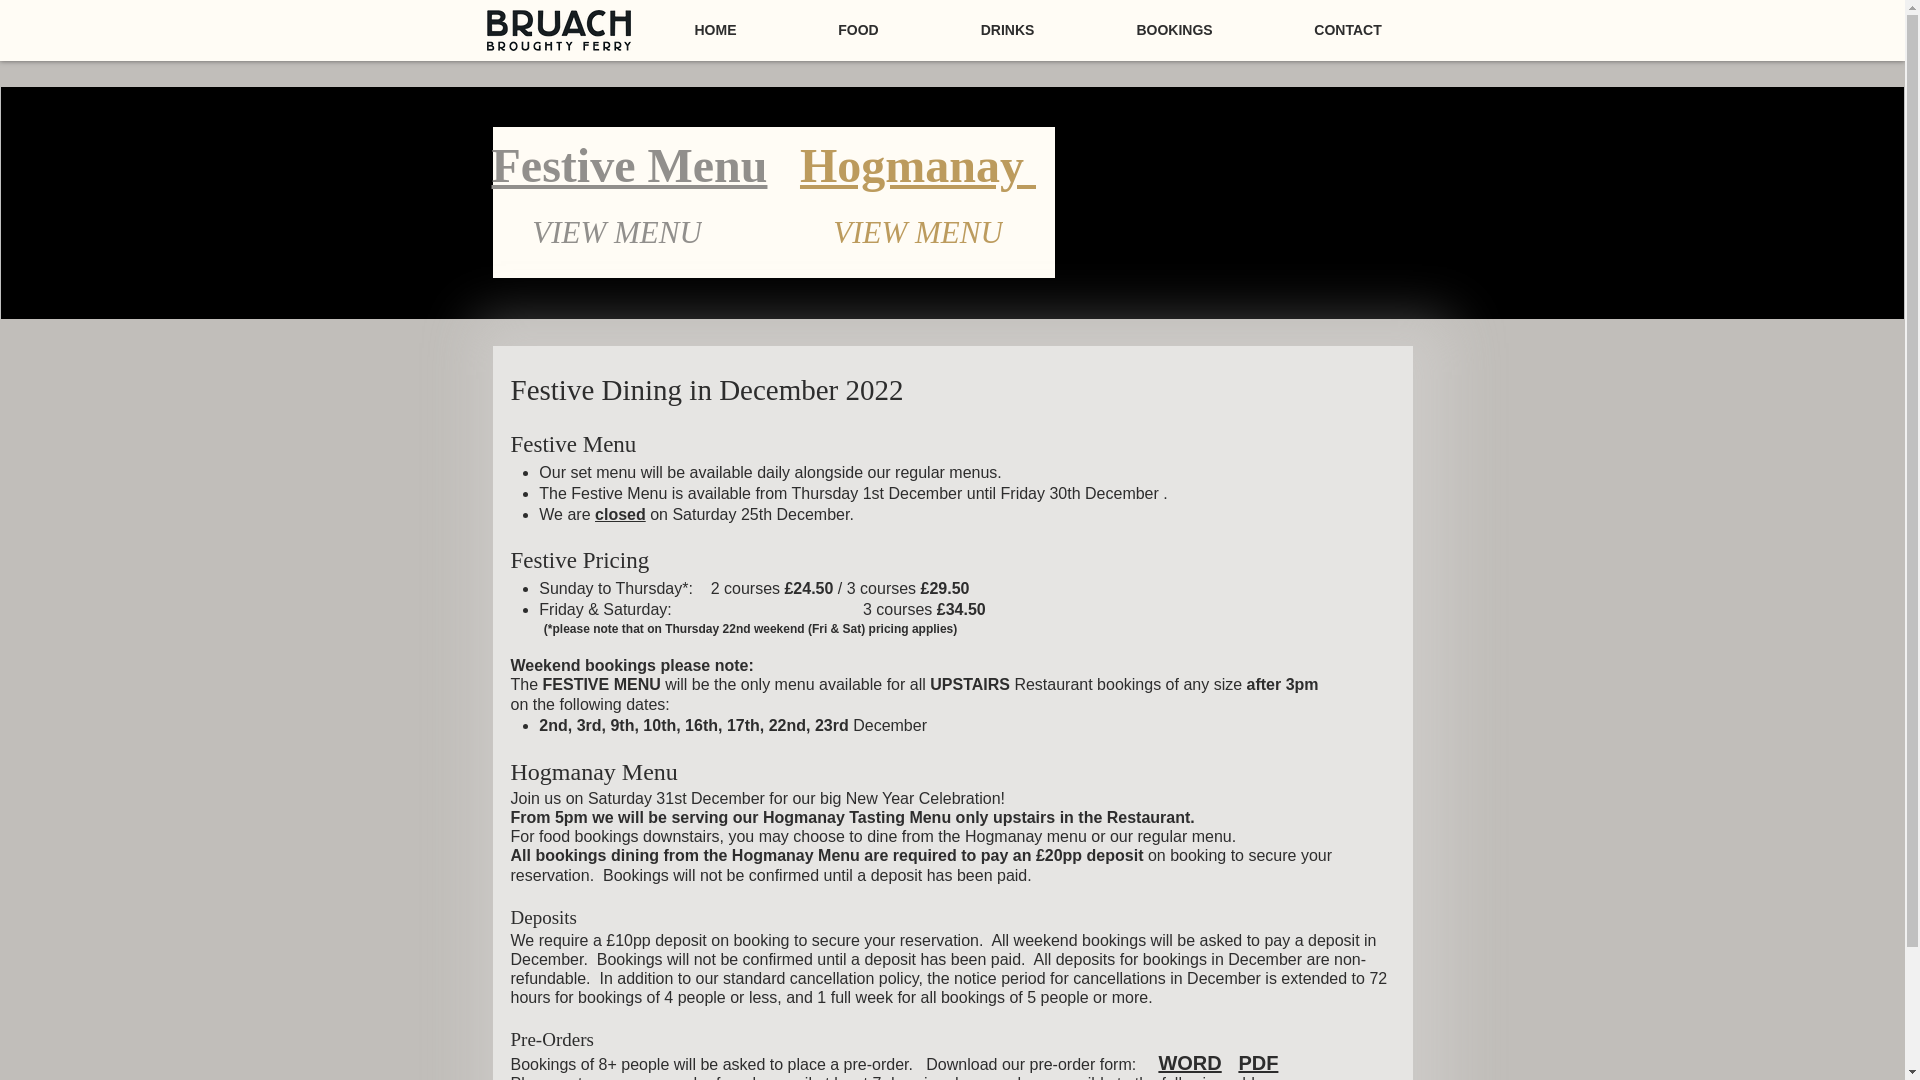 Image resolution: width=1920 pixels, height=1080 pixels. Describe the element at coordinates (616, 232) in the screenshot. I see `VIEW MENU` at that location.